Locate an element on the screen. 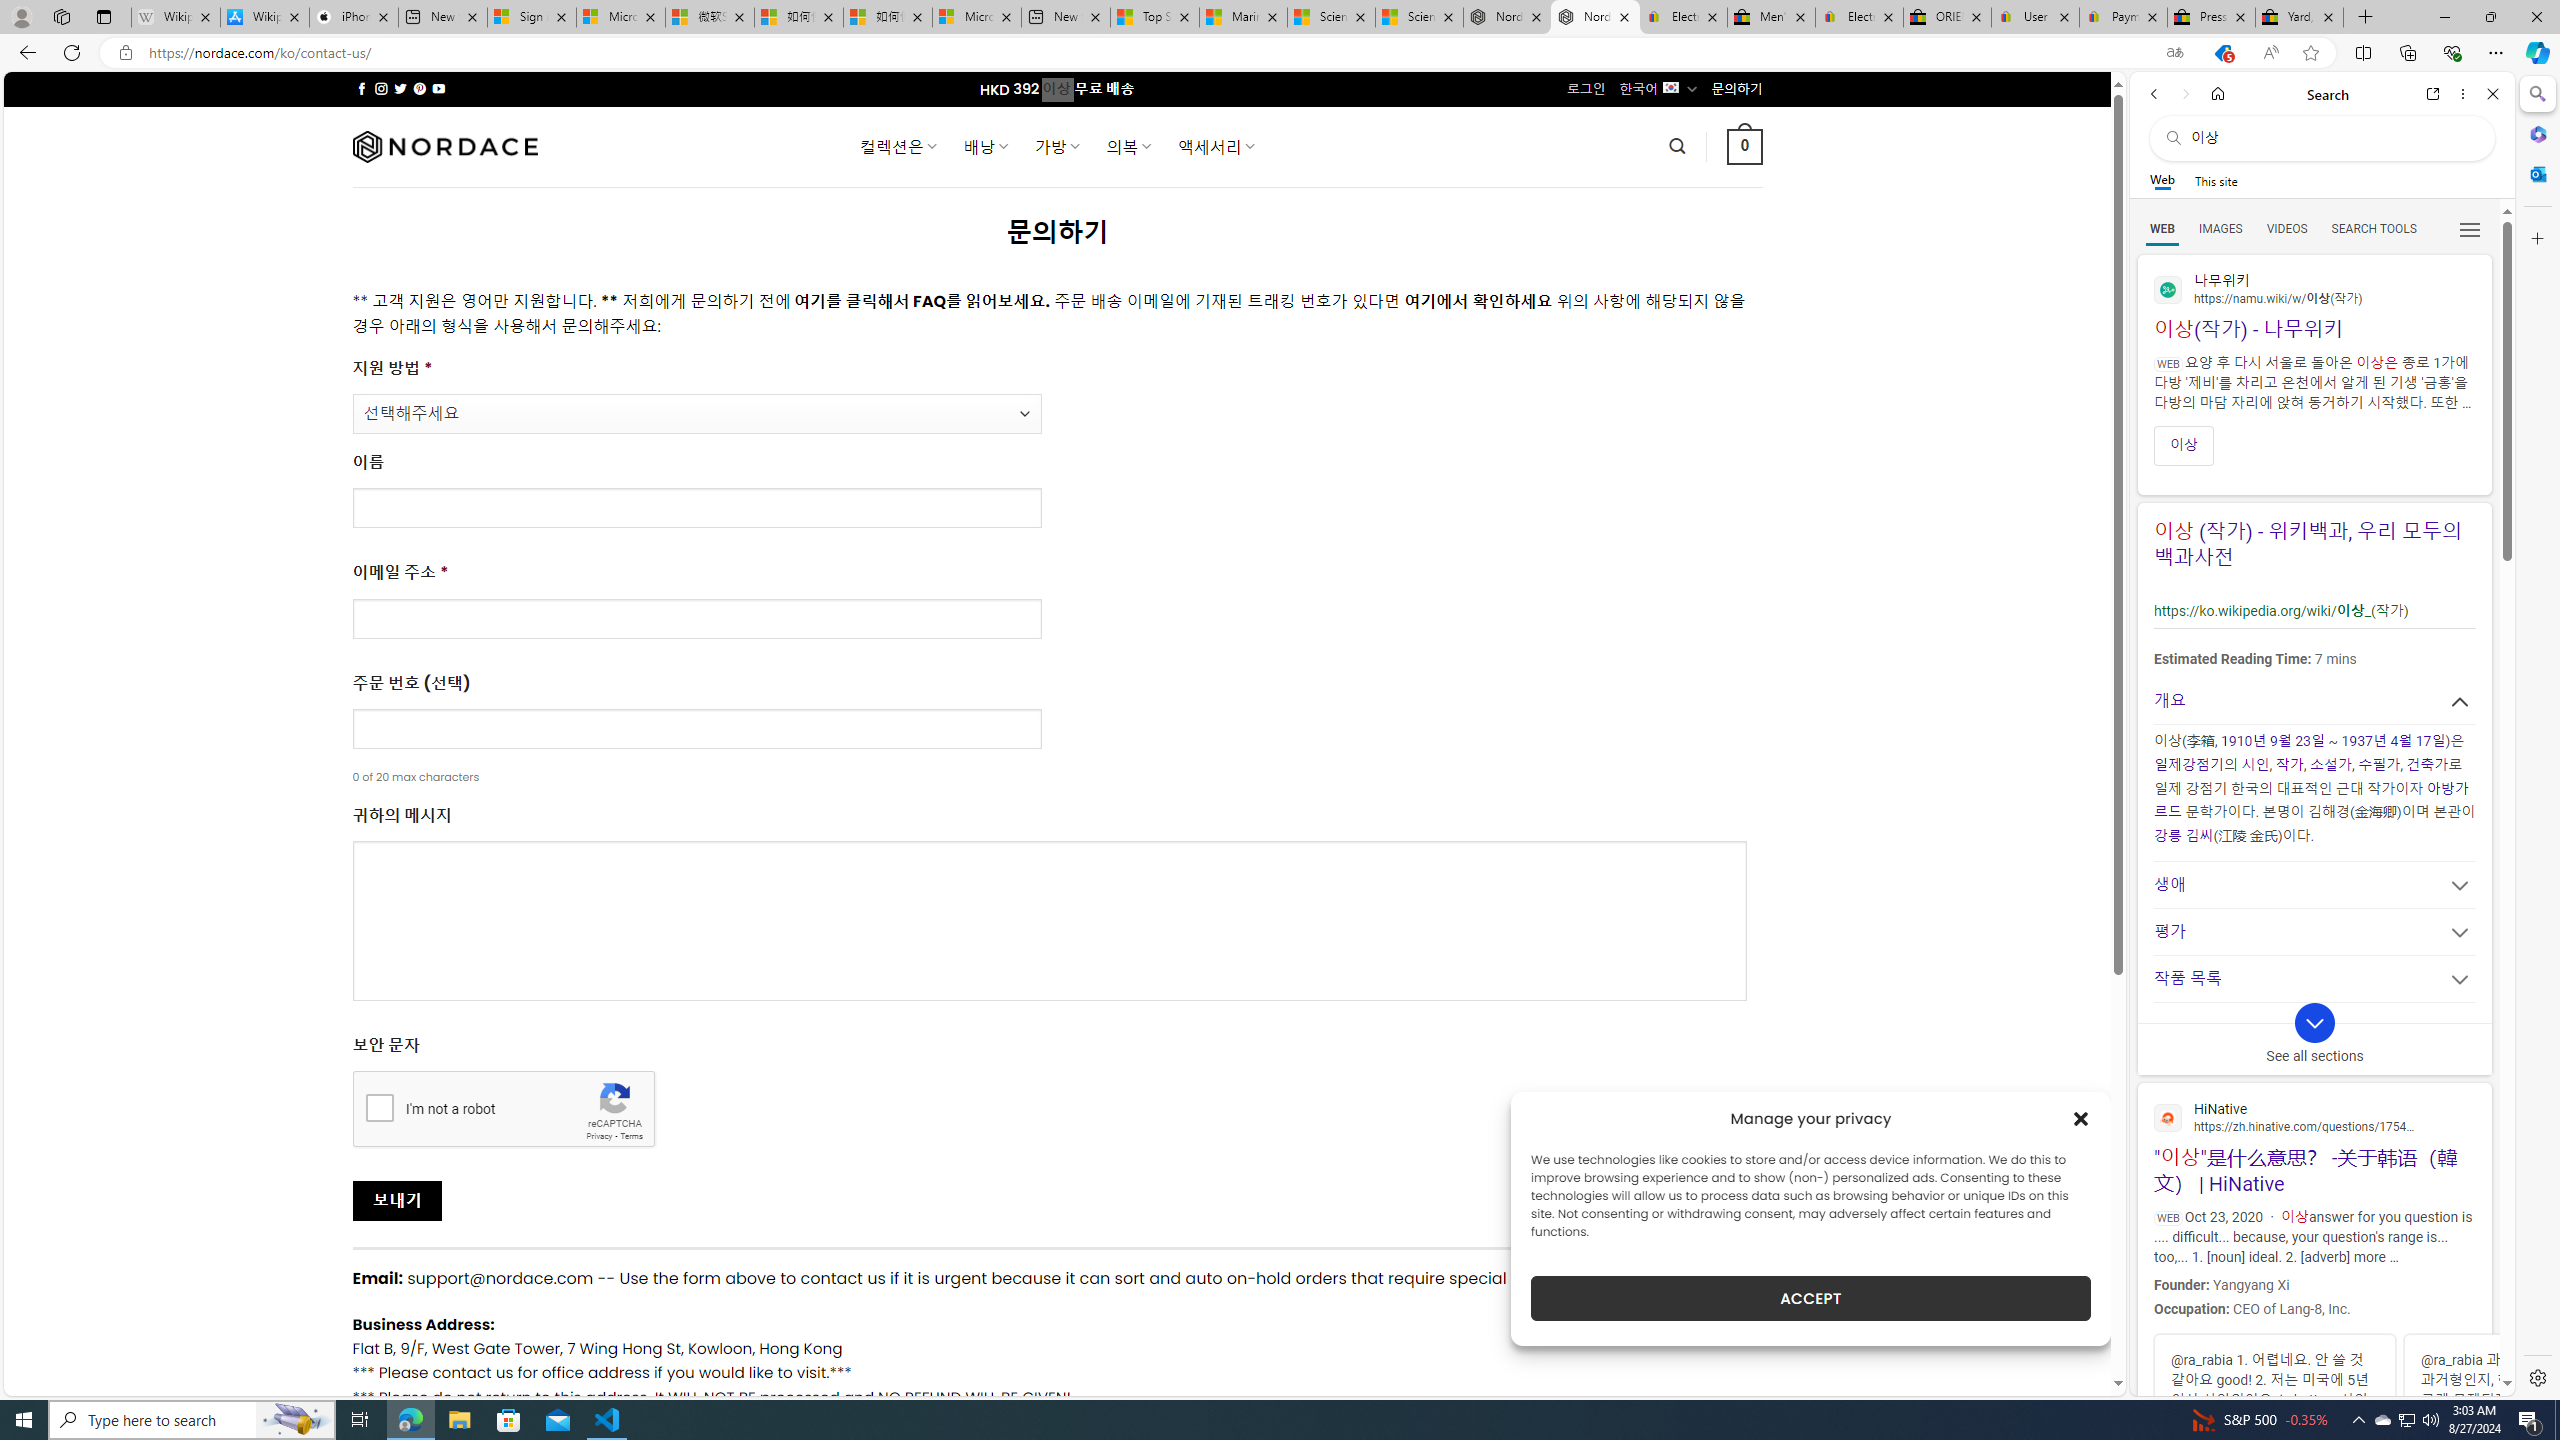 The width and height of the screenshot is (2560, 1440). Preferences is located at coordinates (2468, 228).